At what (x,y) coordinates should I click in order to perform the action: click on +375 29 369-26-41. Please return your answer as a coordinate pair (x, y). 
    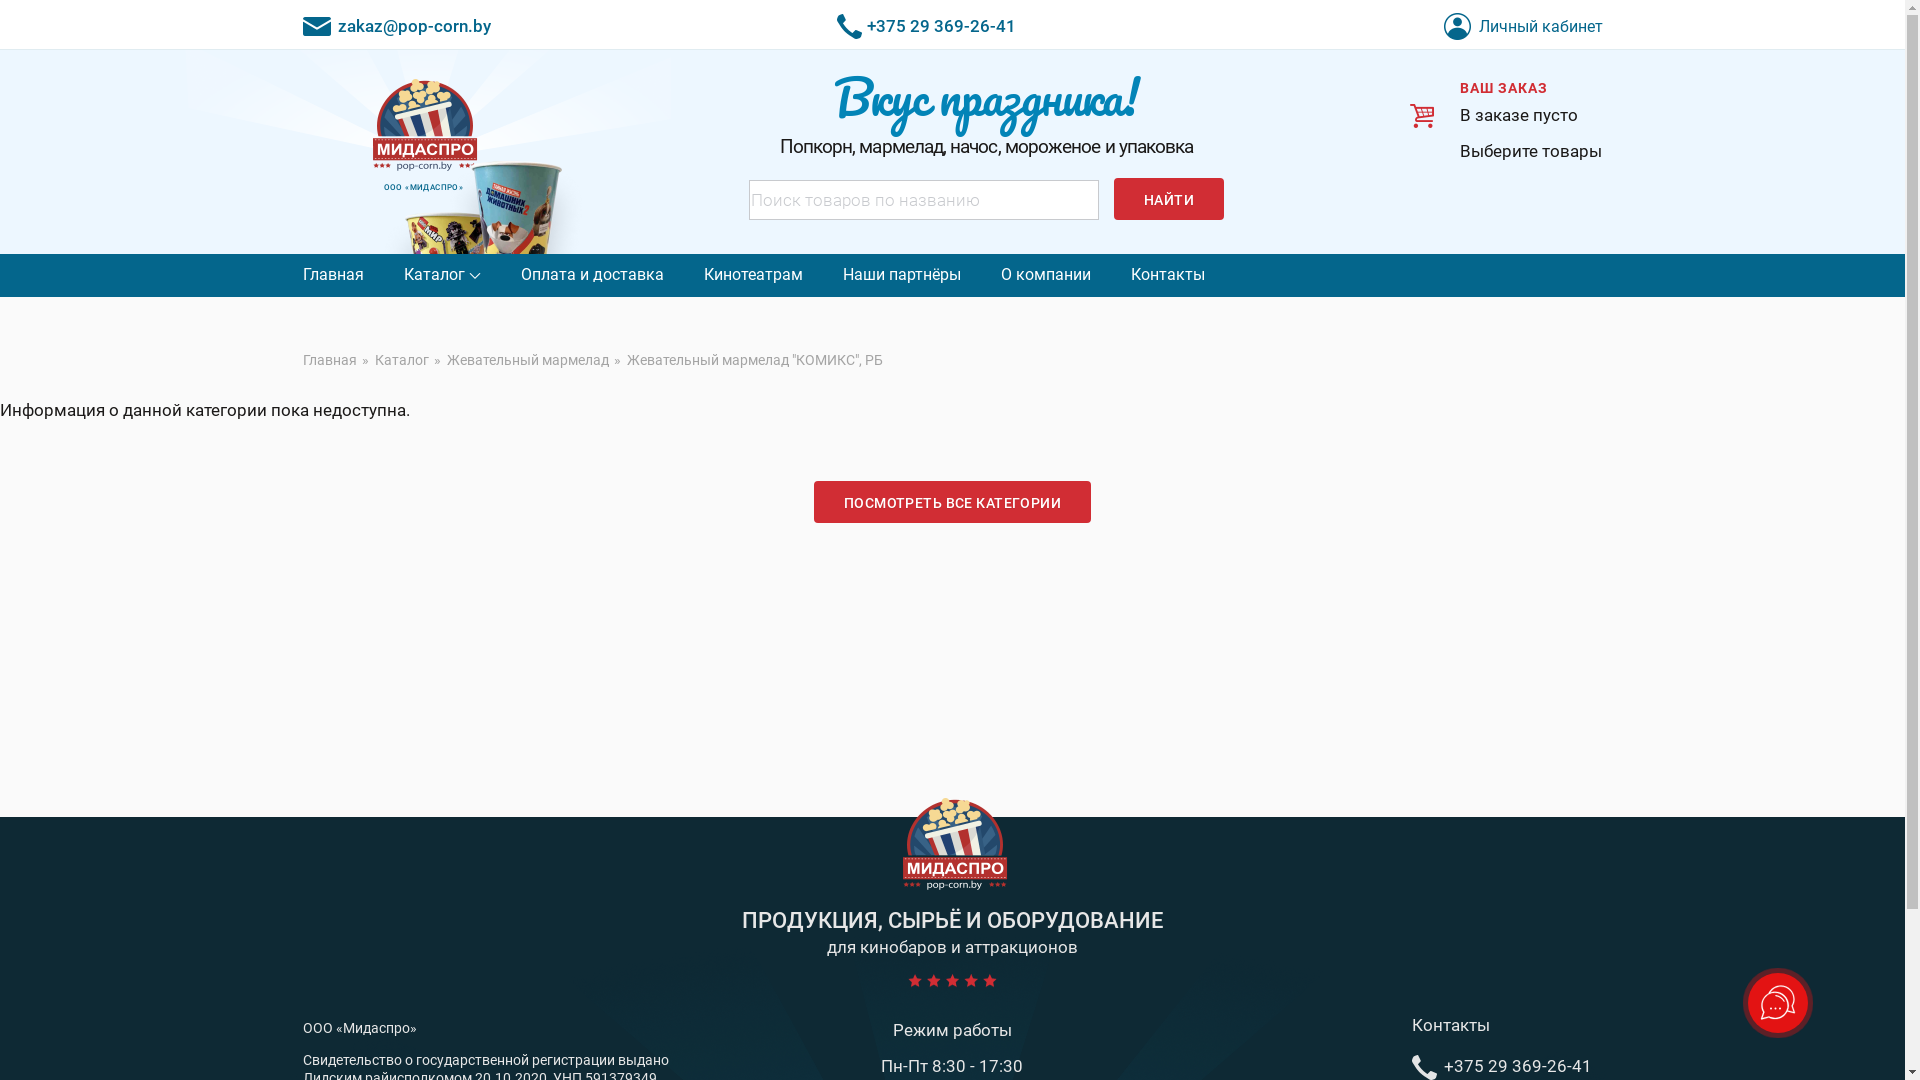
    Looking at the image, I should click on (926, 26).